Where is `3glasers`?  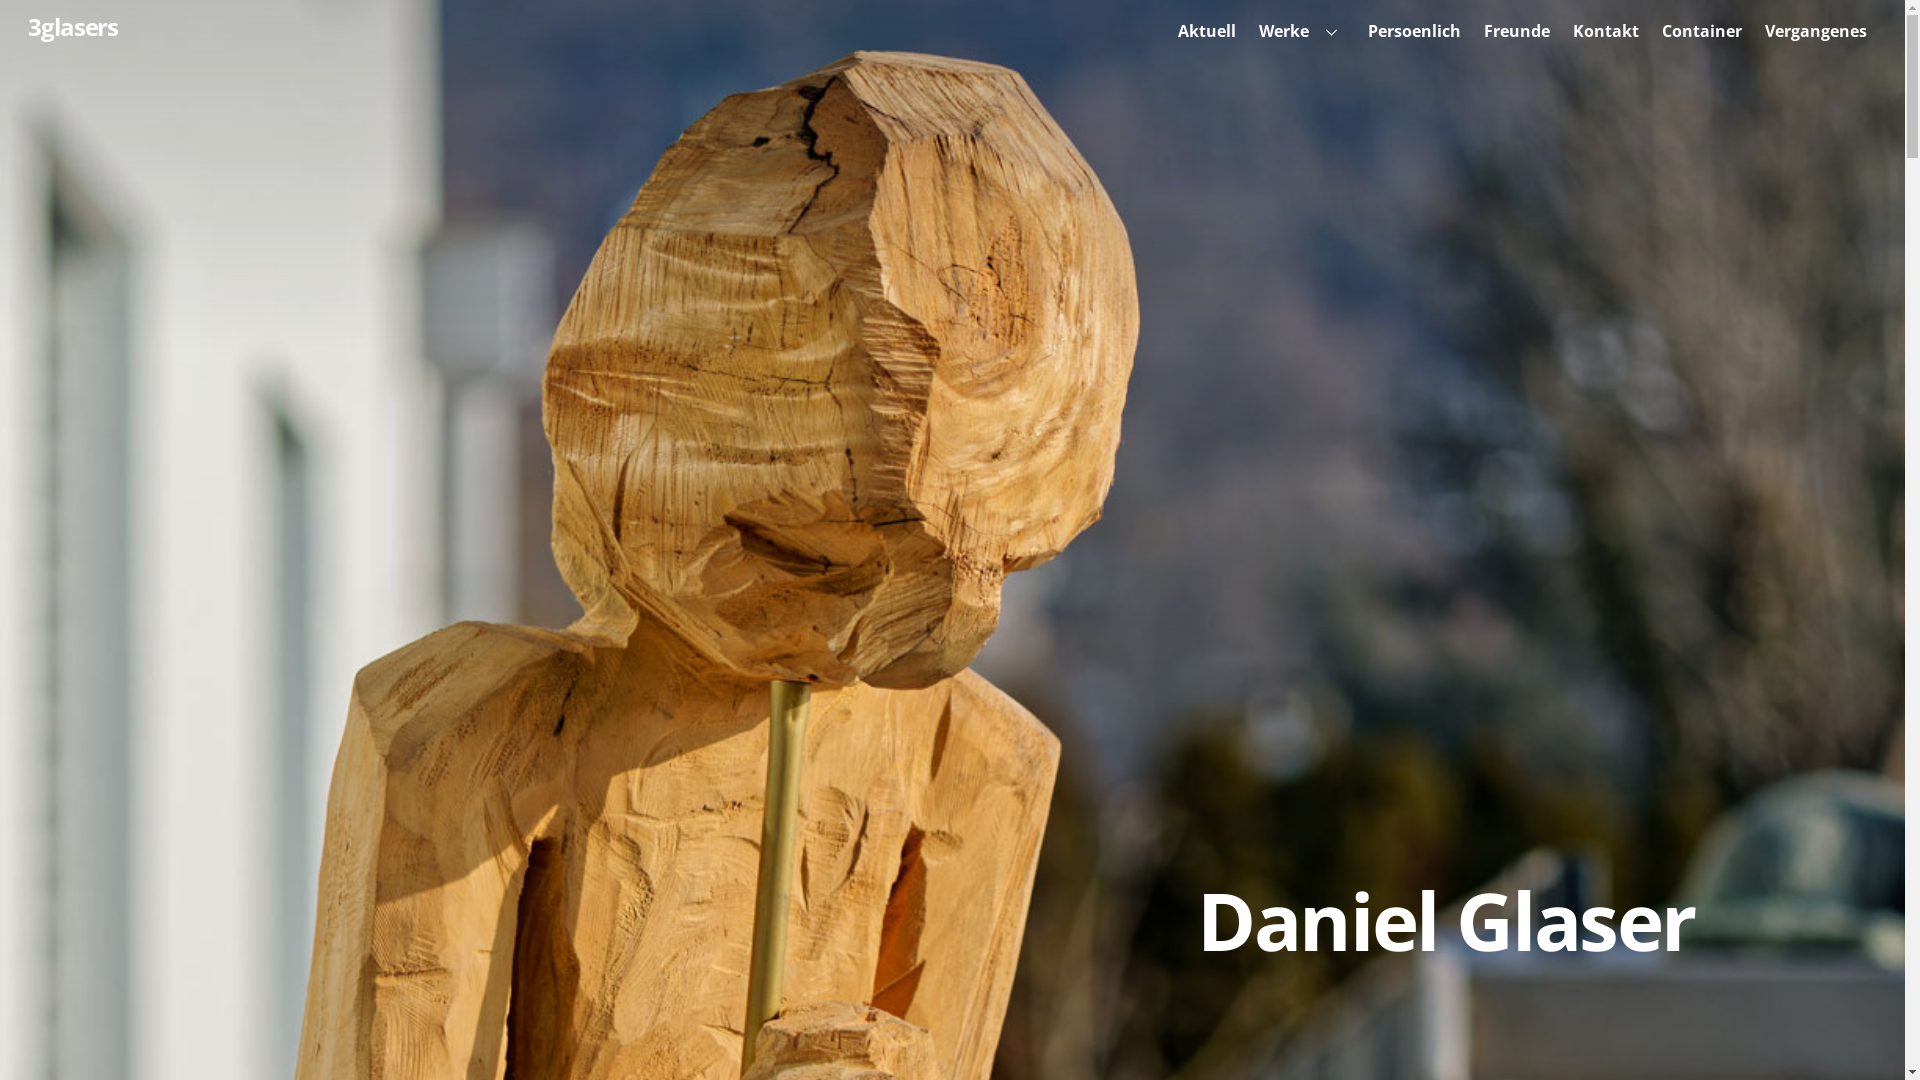 3glasers is located at coordinates (73, 26).